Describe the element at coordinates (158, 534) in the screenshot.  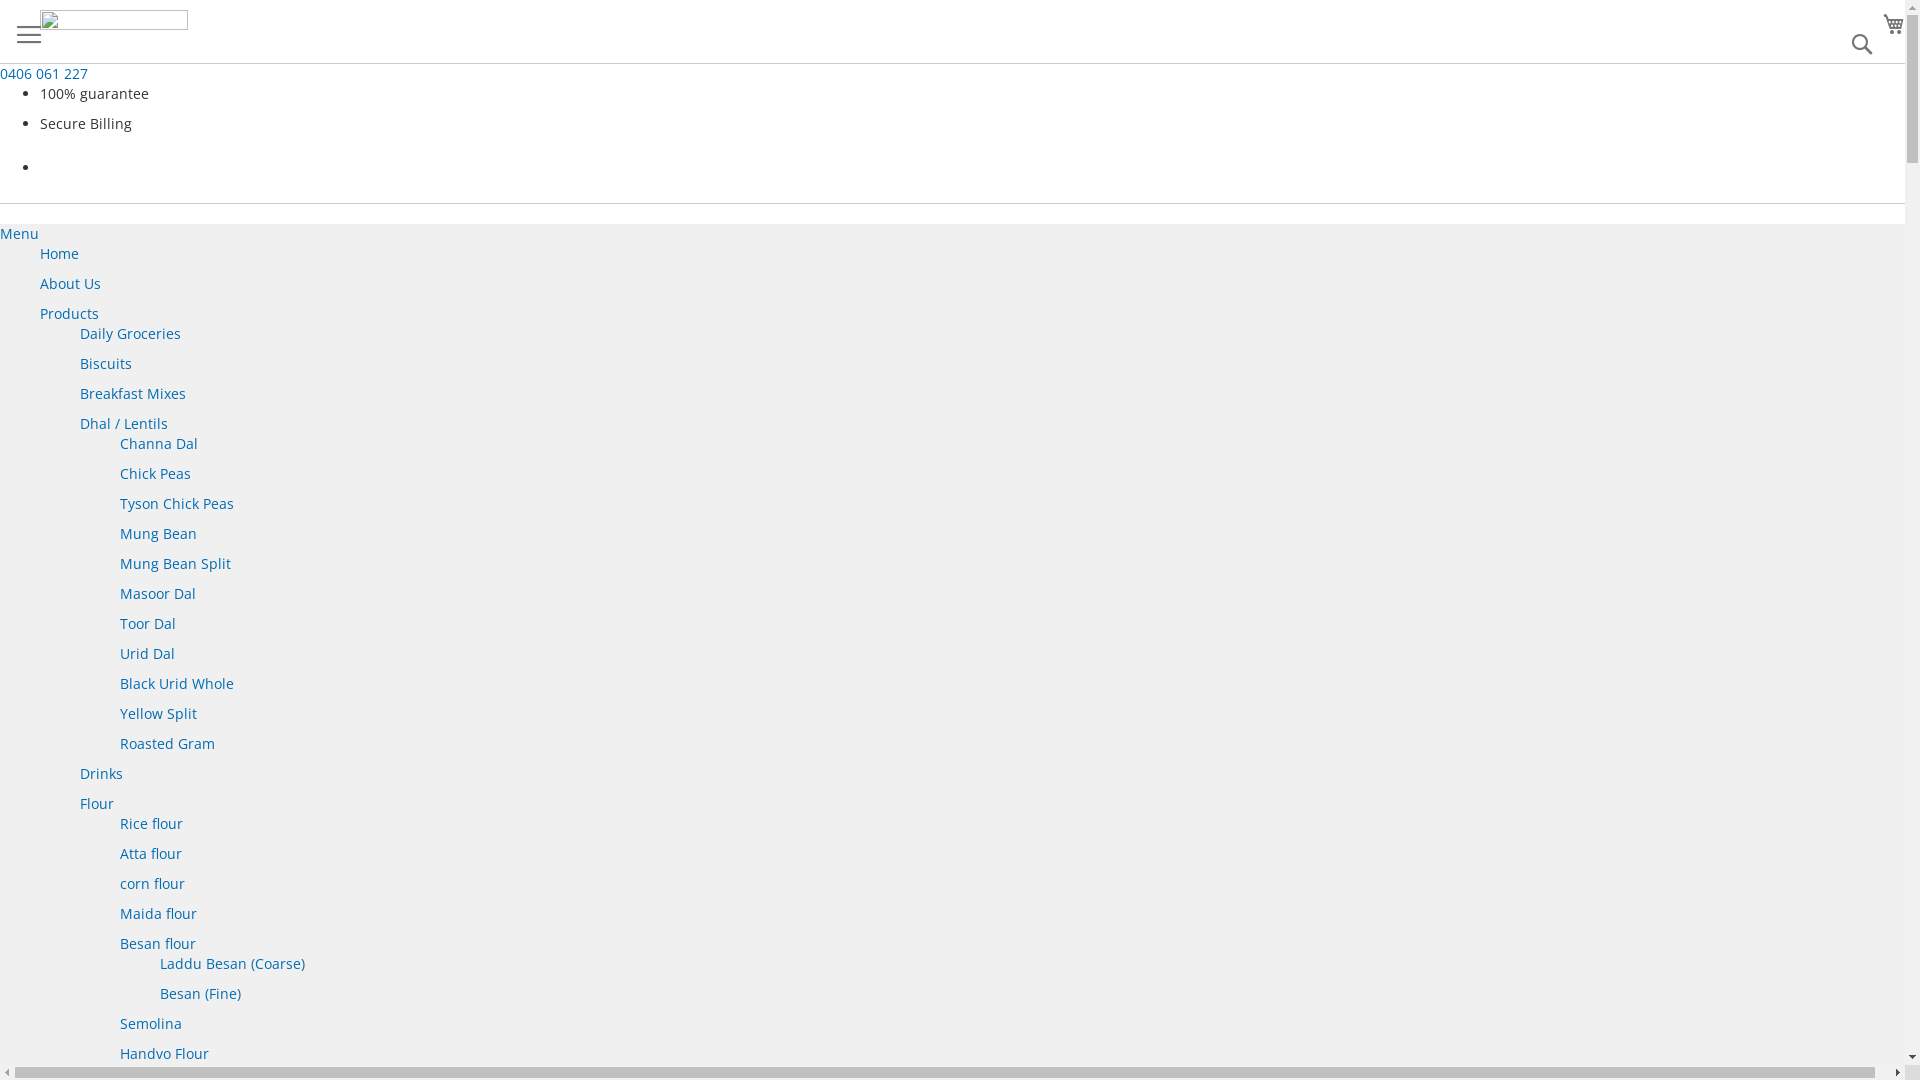
I see `Mung Bean` at that location.